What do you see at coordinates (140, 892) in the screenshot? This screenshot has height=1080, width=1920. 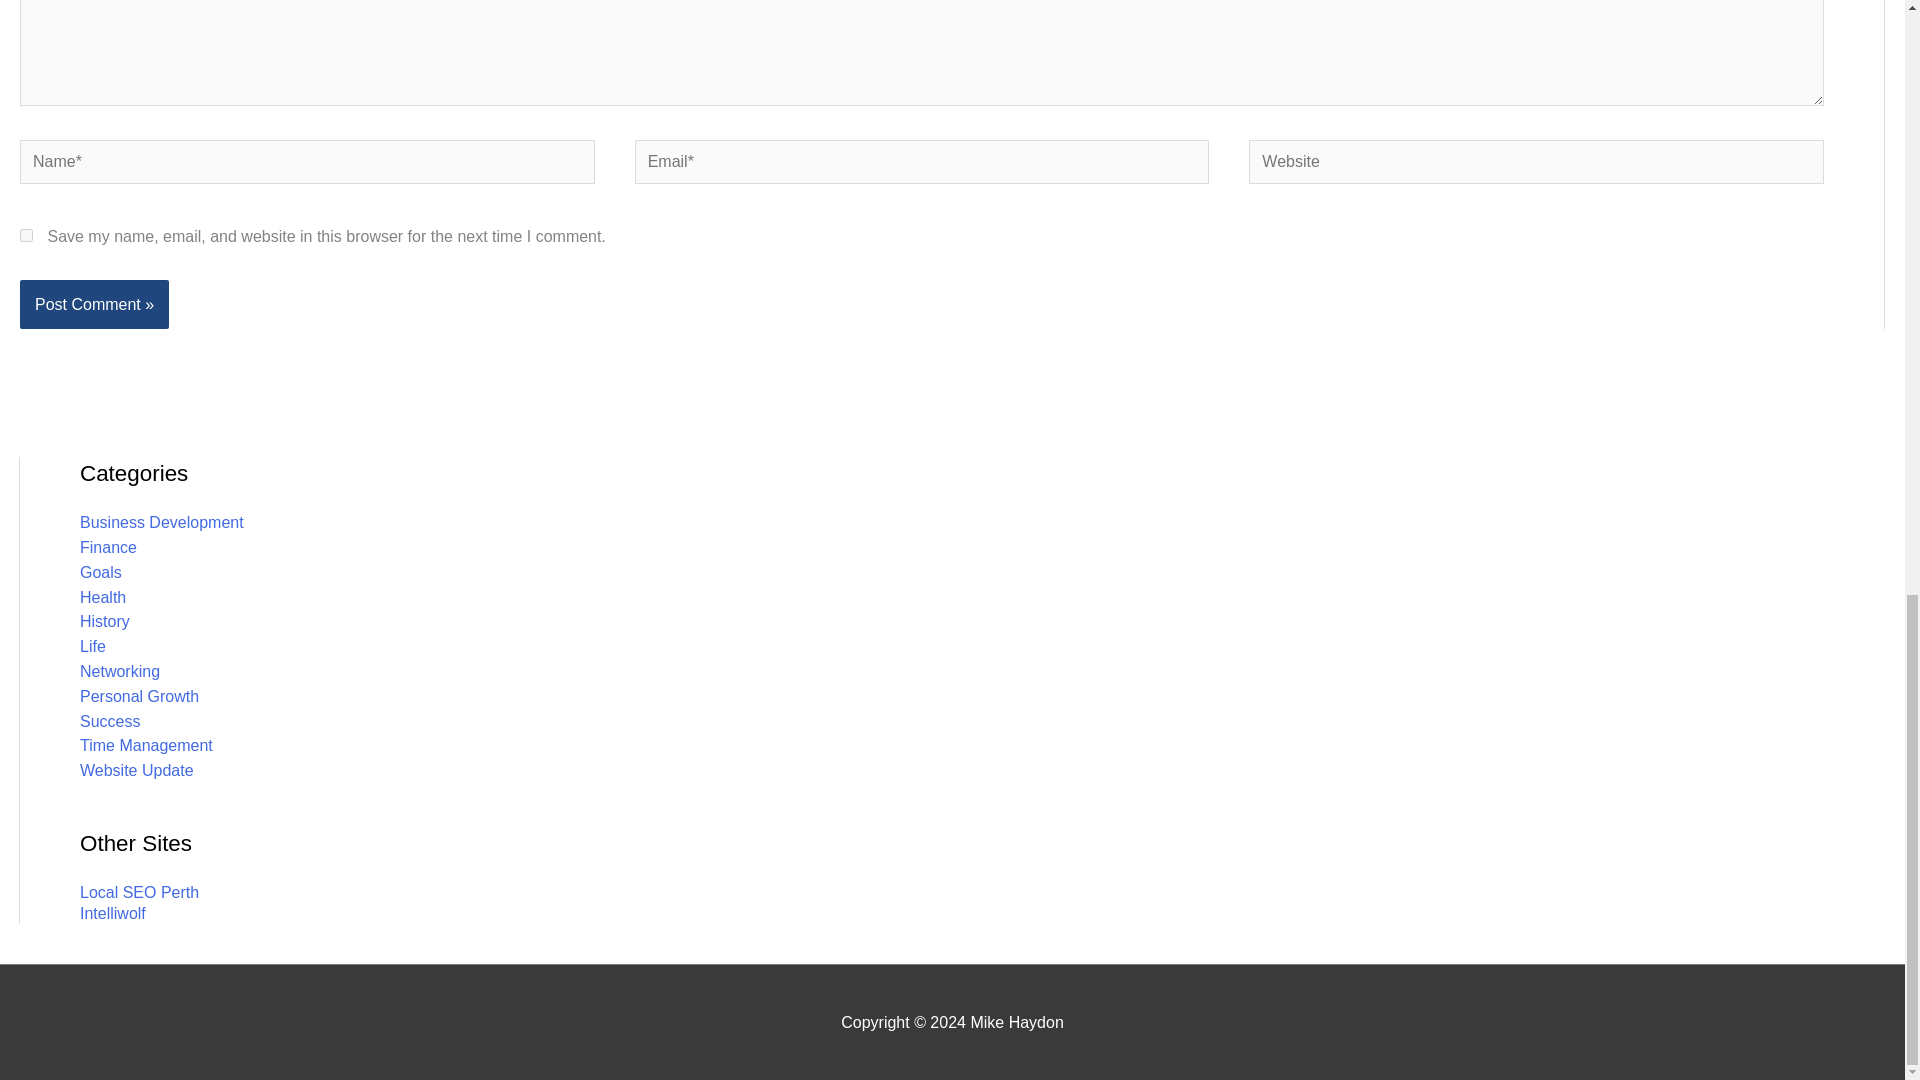 I see `Local SEO Perth` at bounding box center [140, 892].